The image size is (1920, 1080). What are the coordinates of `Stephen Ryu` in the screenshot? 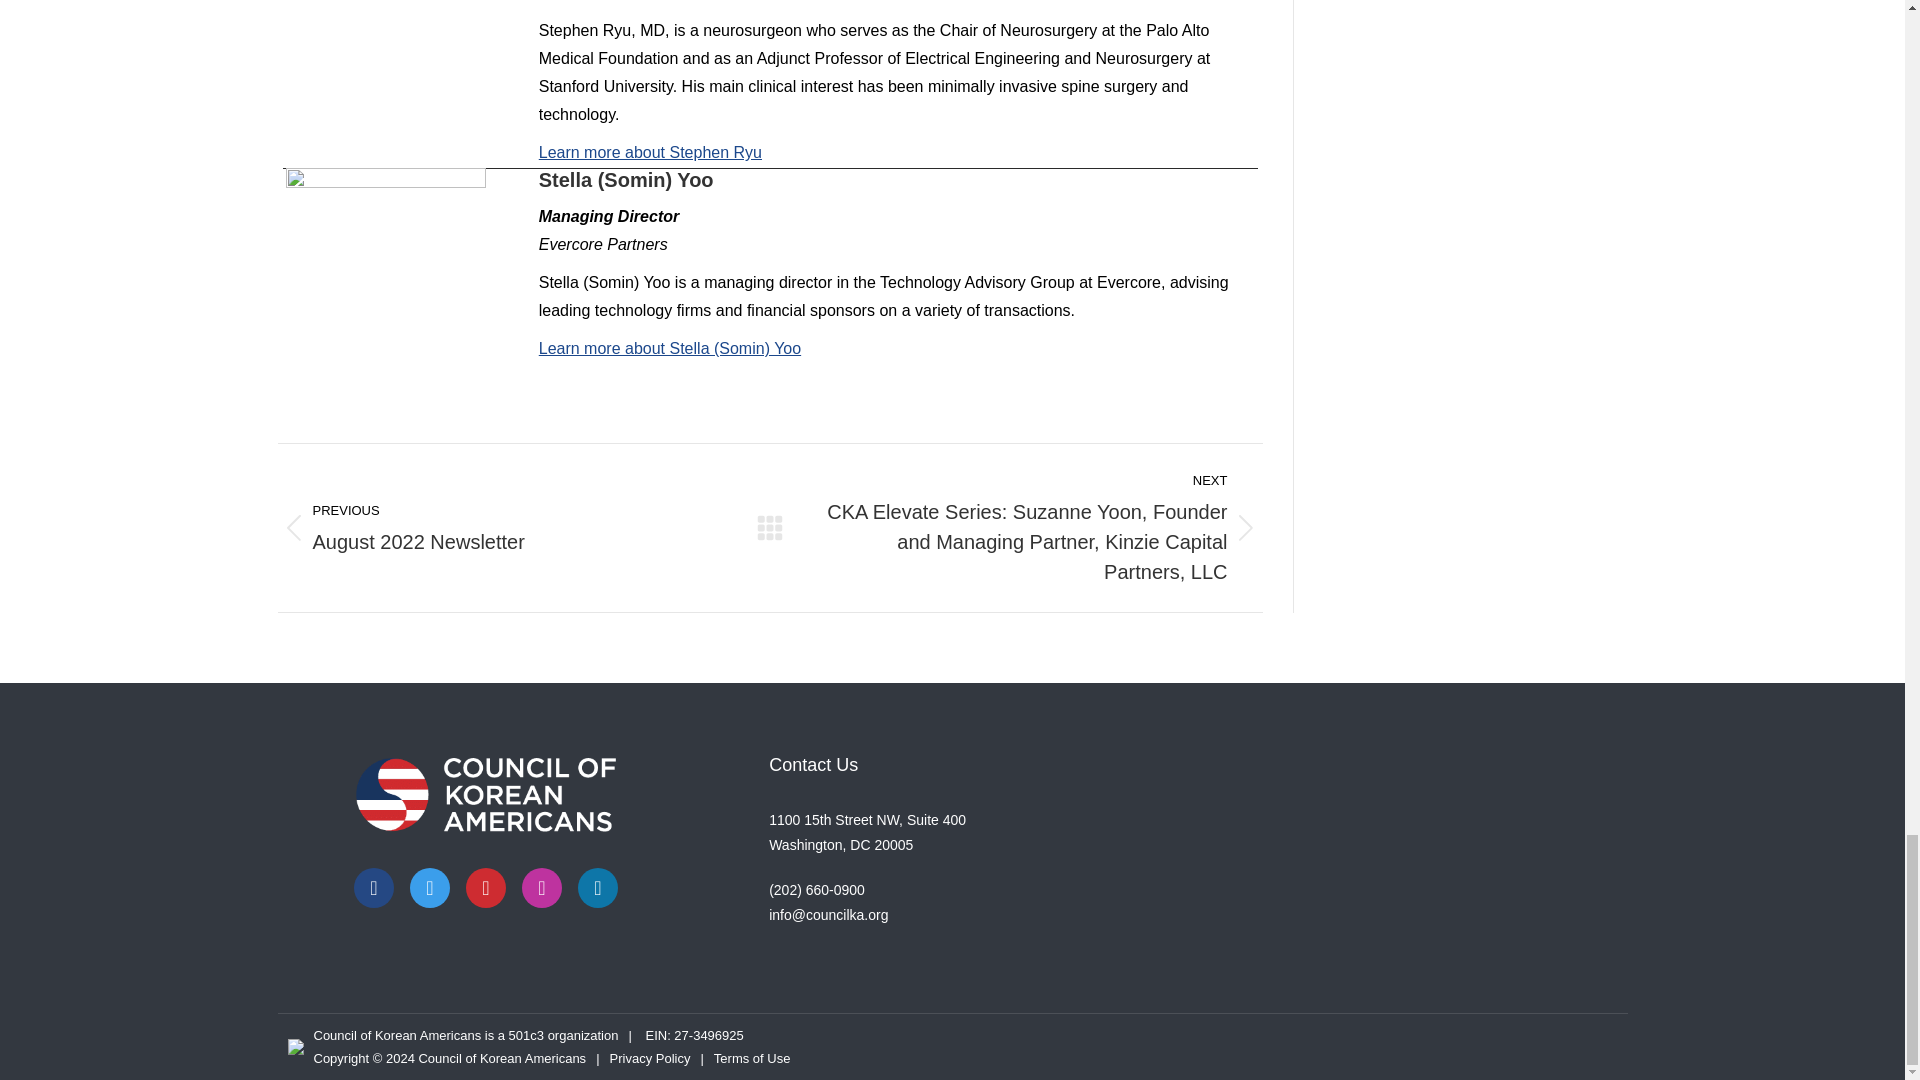 It's located at (386, 58).